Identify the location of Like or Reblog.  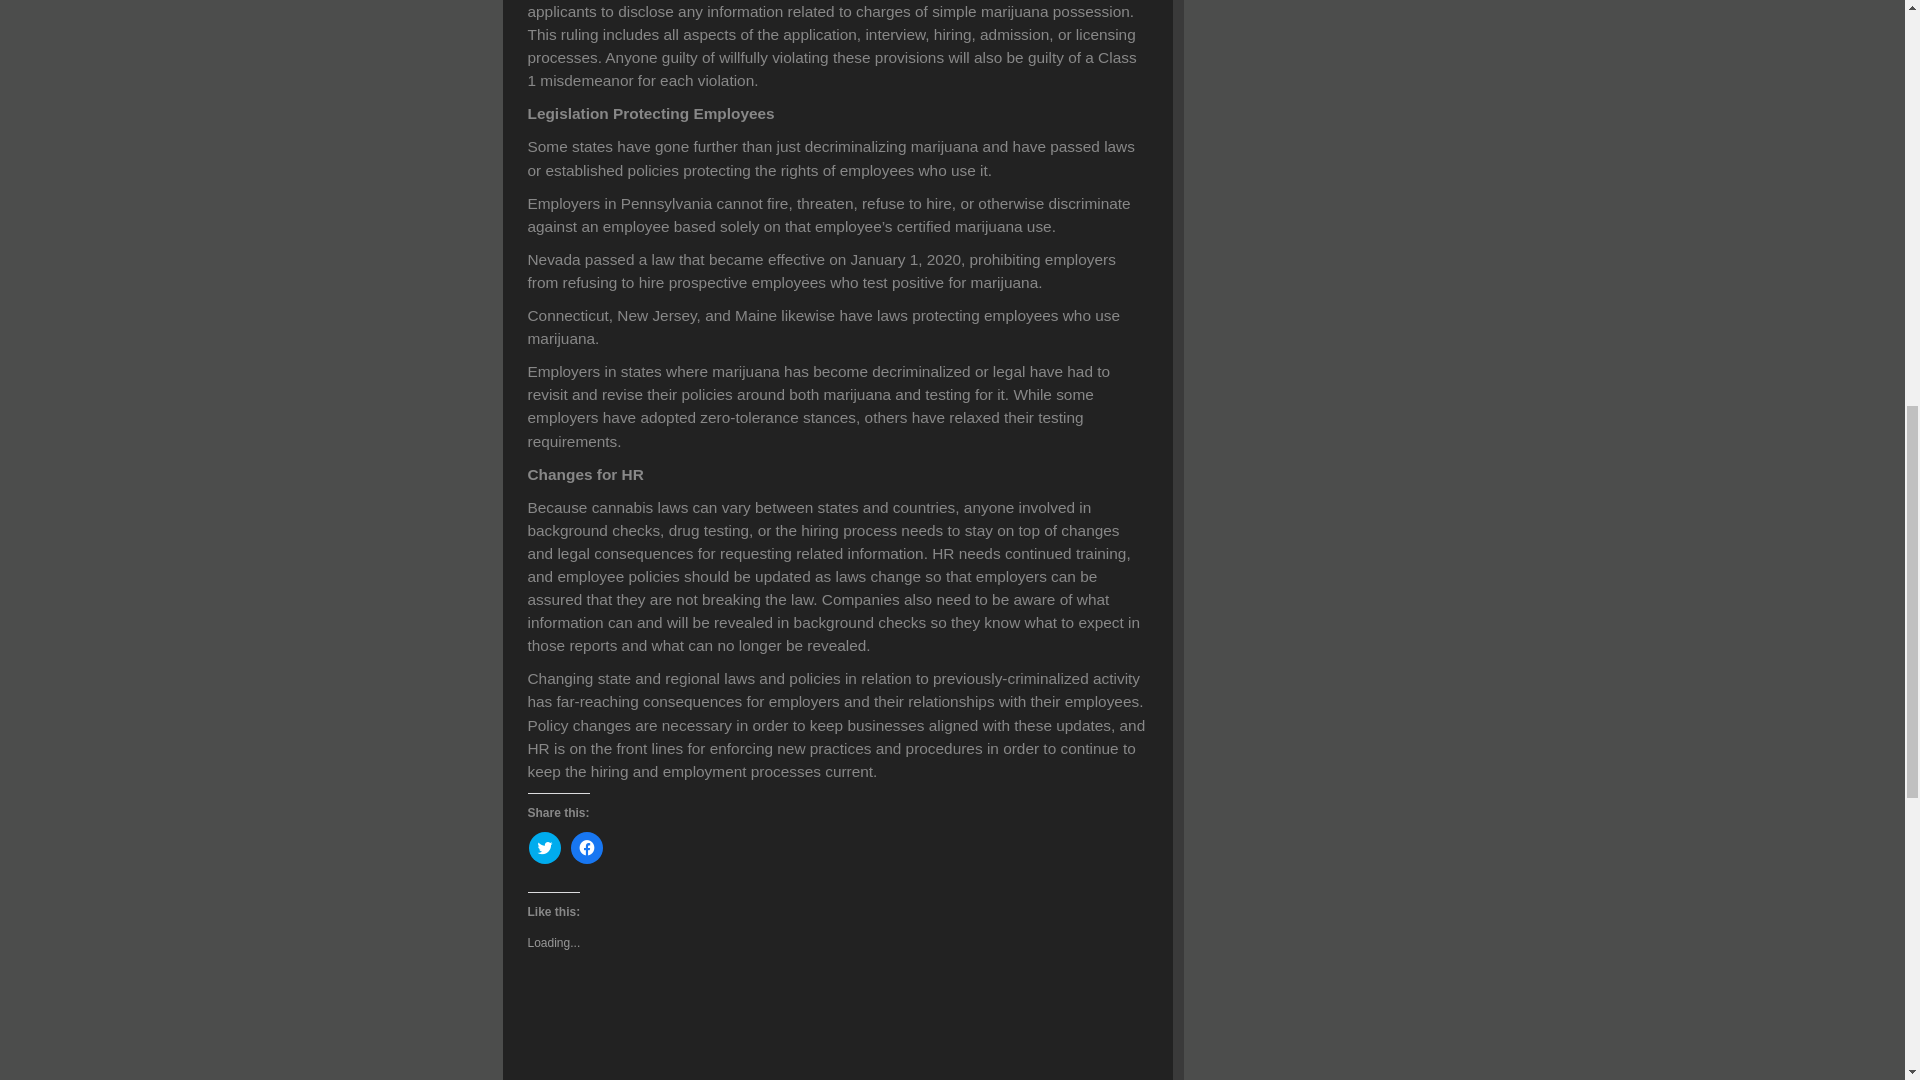
(838, 1014).